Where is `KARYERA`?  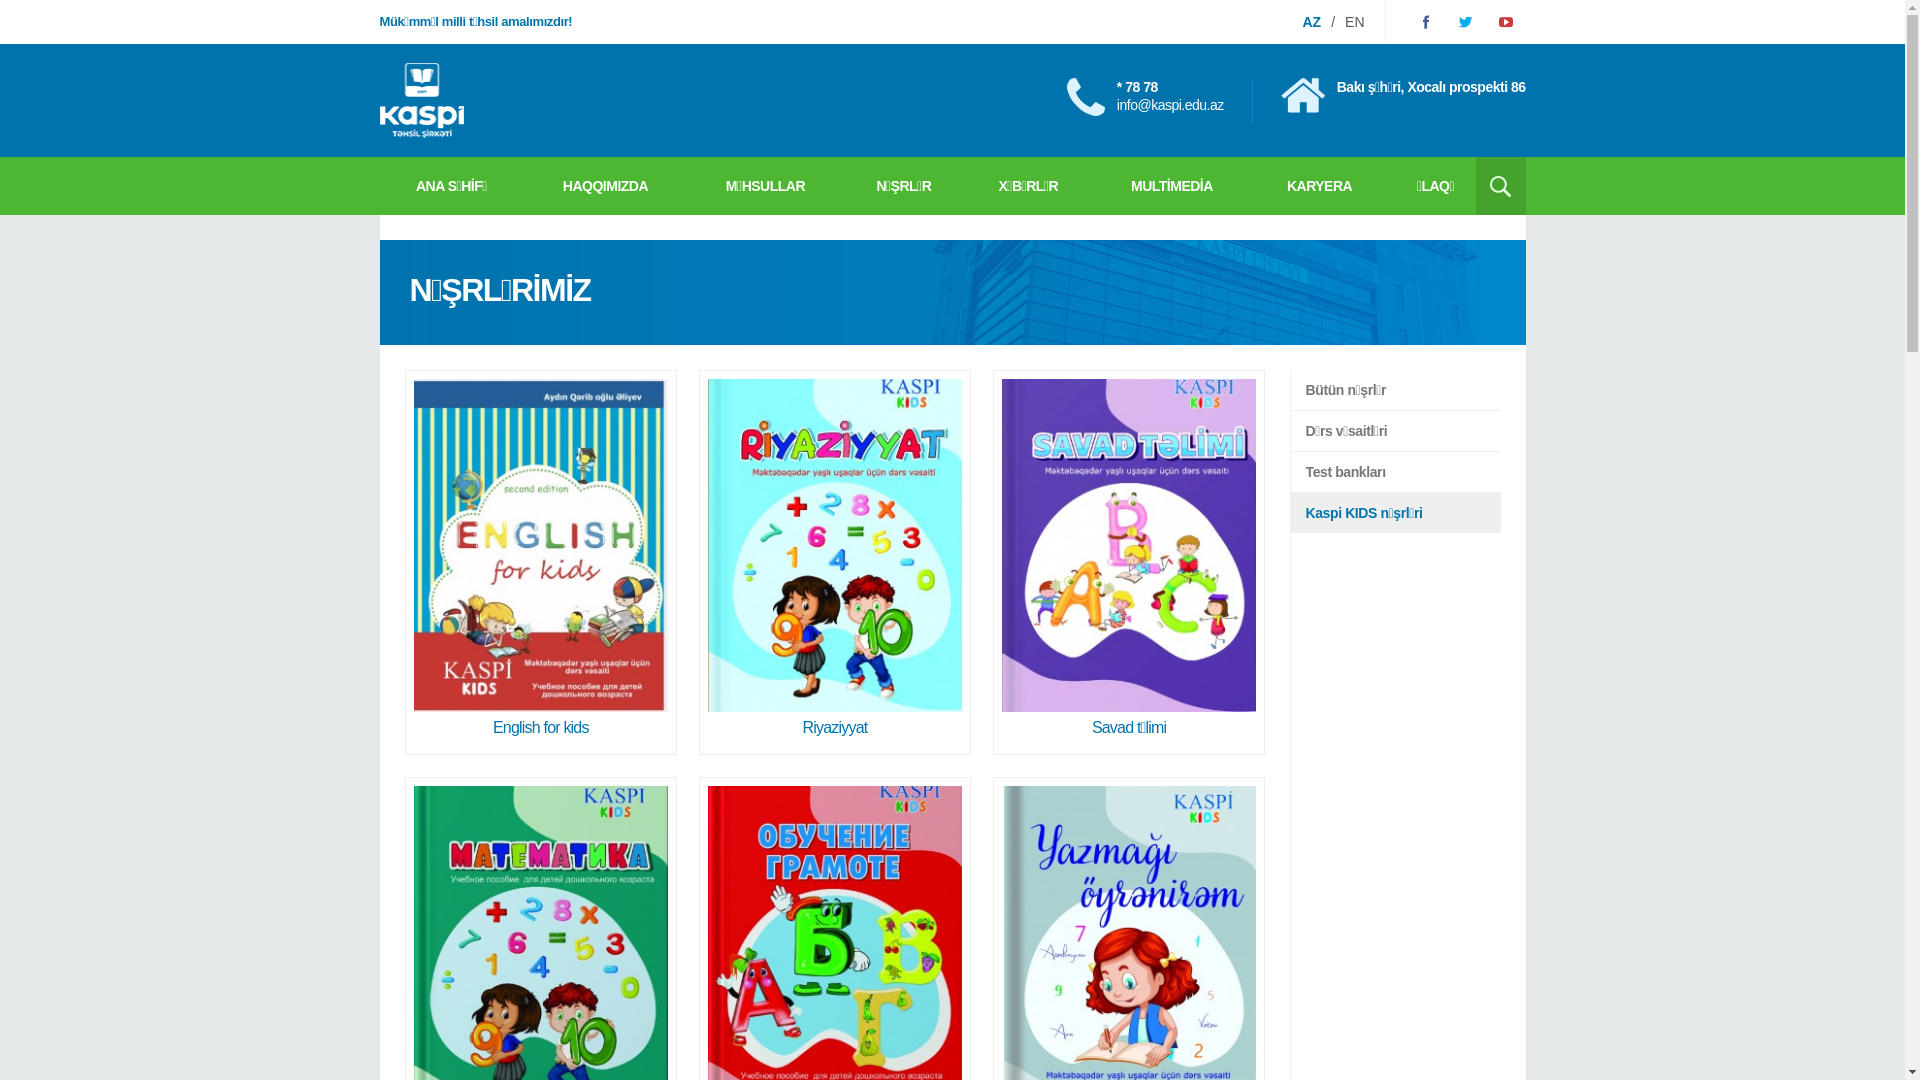
KARYERA is located at coordinates (1320, 186).